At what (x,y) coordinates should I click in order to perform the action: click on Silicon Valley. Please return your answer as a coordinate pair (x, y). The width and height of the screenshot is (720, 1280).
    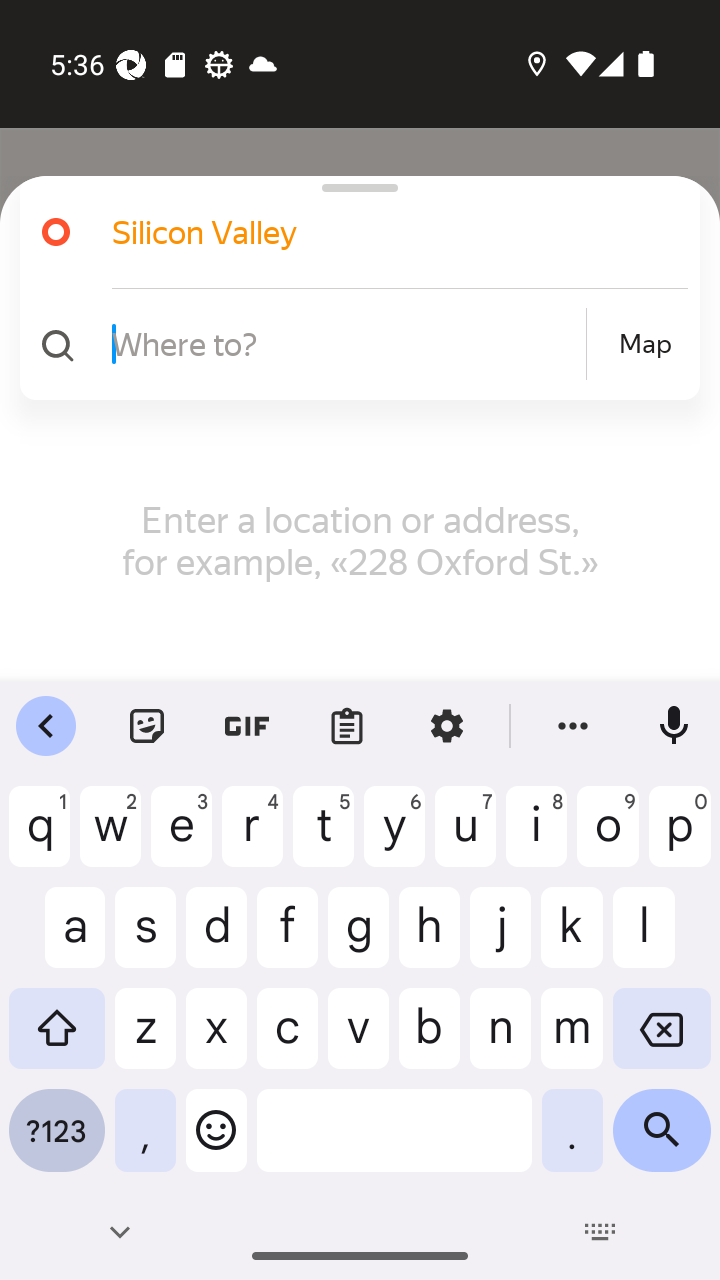
    Looking at the image, I should click on (352, 232).